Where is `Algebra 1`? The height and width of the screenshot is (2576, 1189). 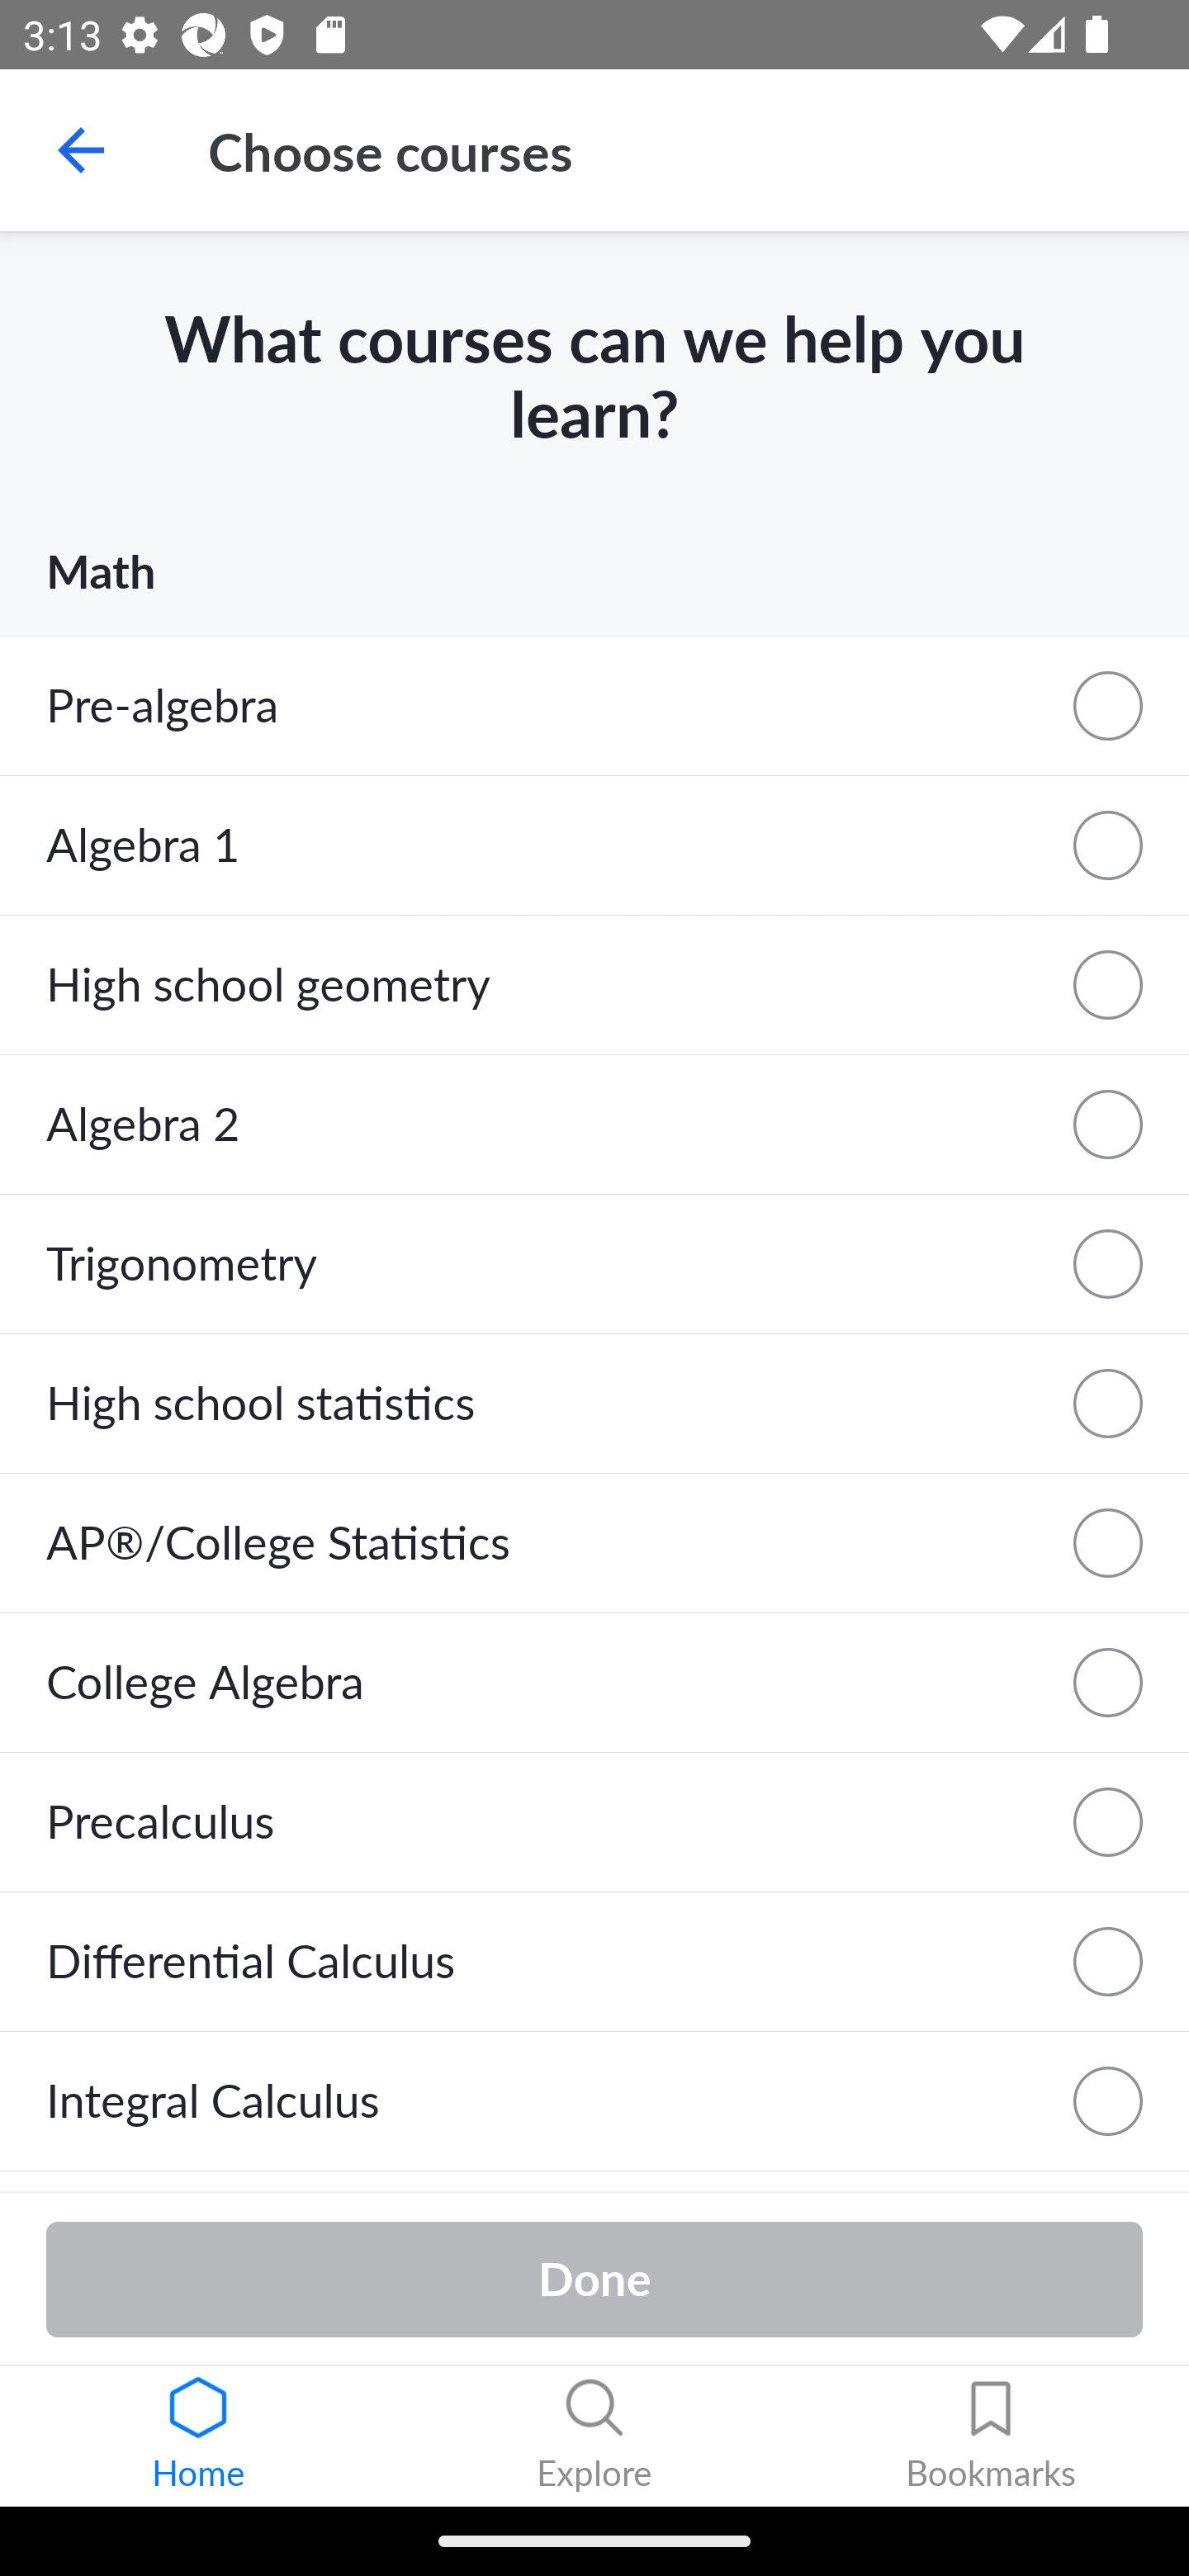 Algebra 1 is located at coordinates (594, 845).